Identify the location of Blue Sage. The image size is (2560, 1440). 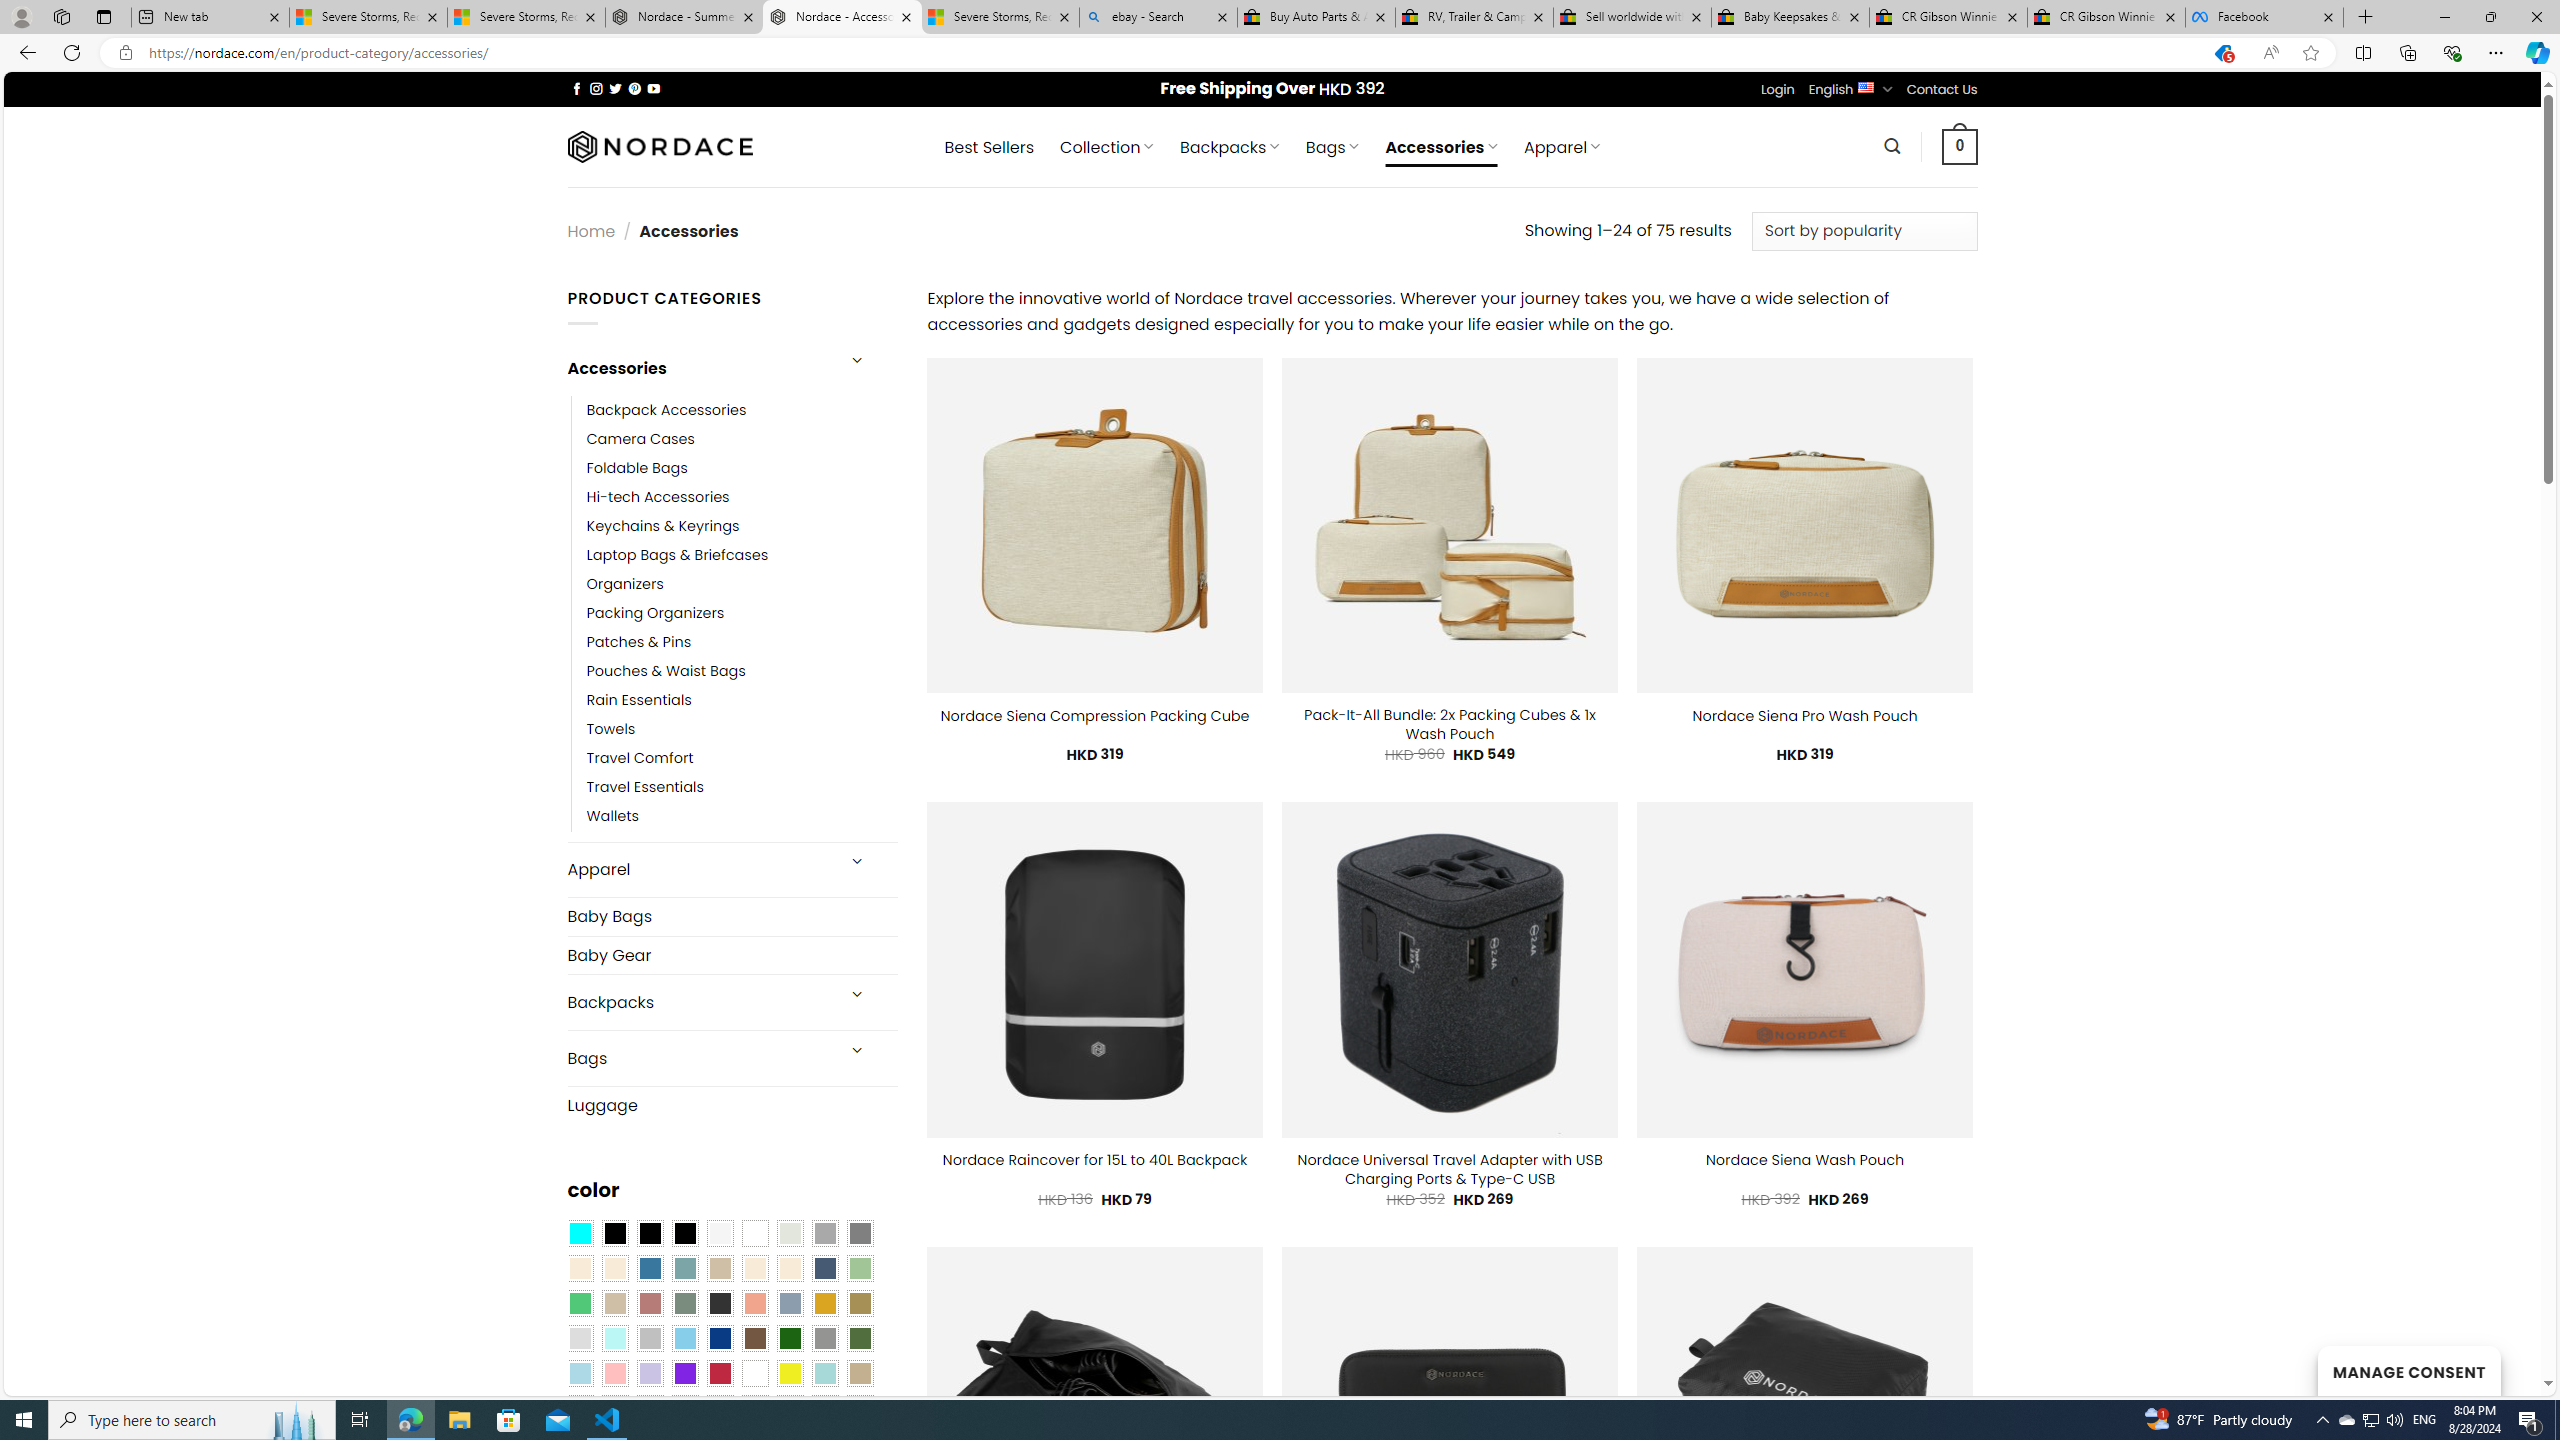
(684, 1268).